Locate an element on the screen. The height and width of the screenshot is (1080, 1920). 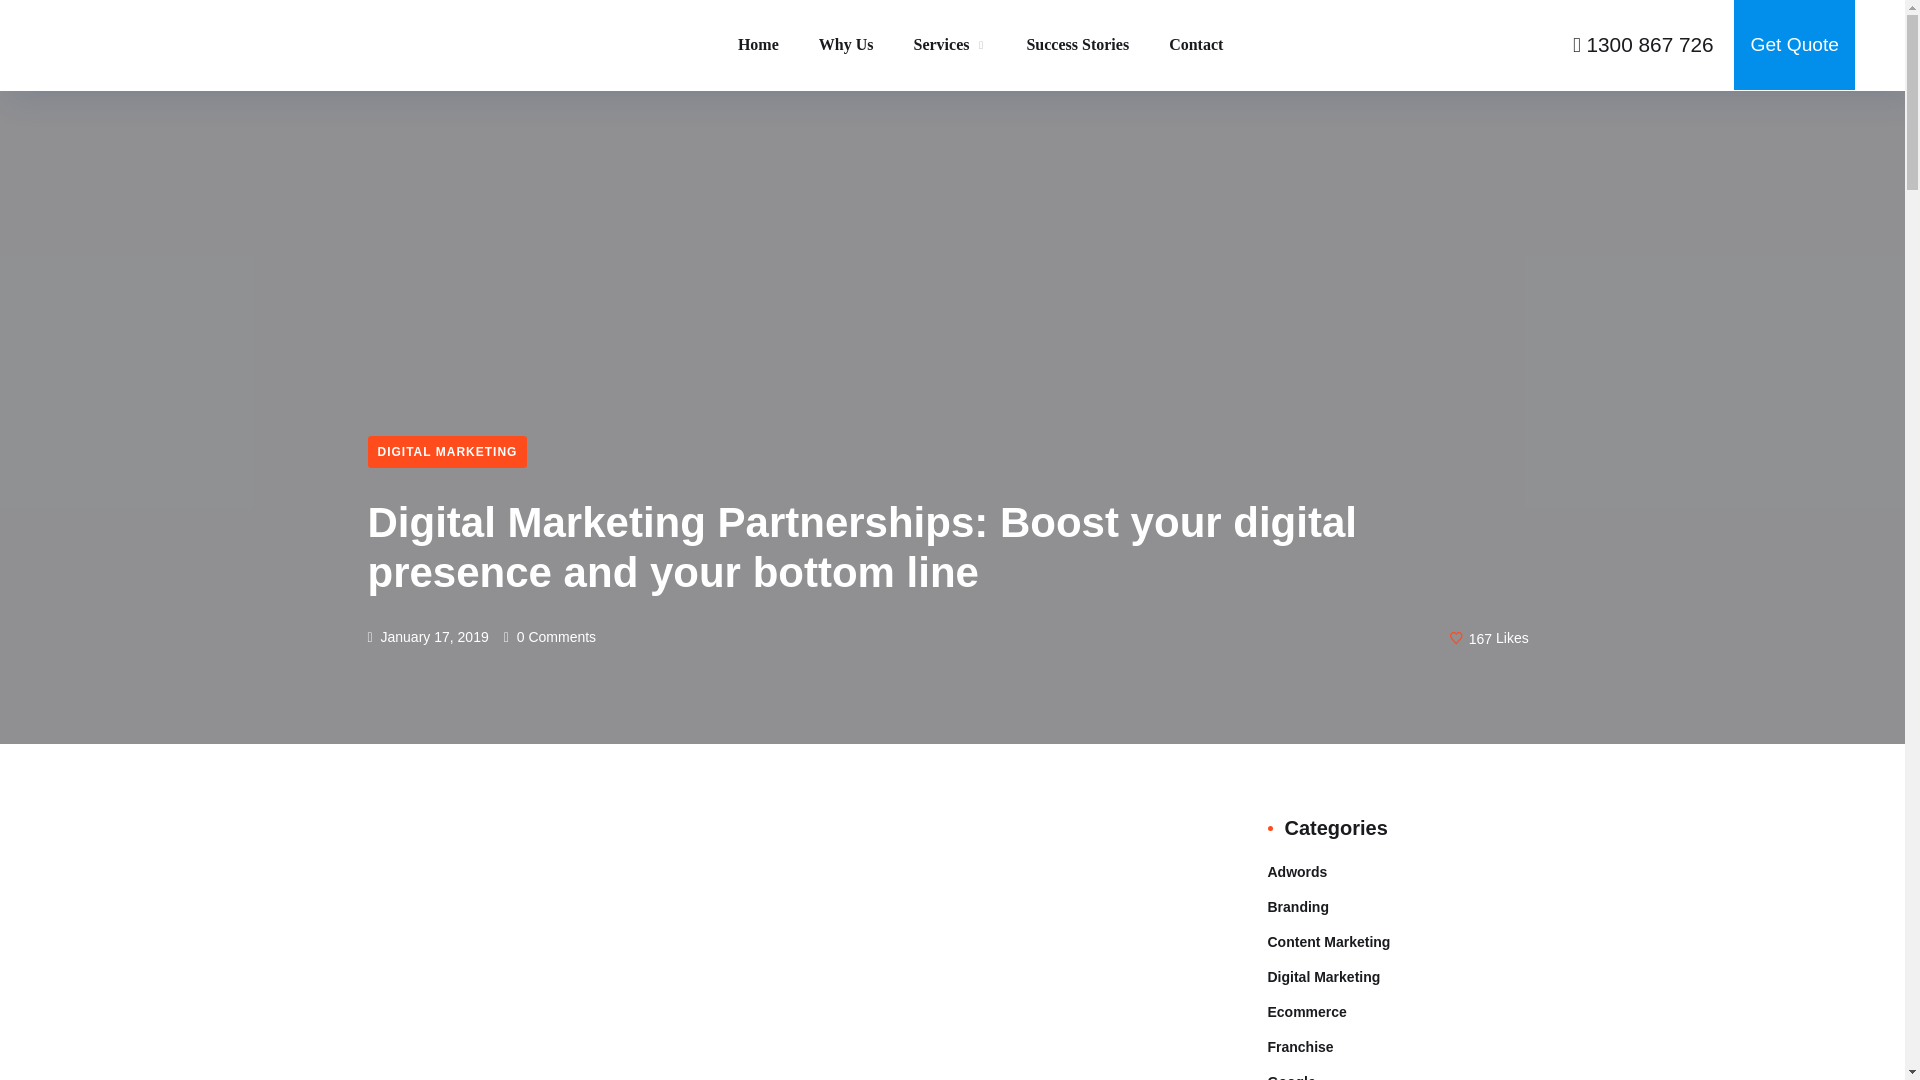
Contact is located at coordinates (1196, 44).